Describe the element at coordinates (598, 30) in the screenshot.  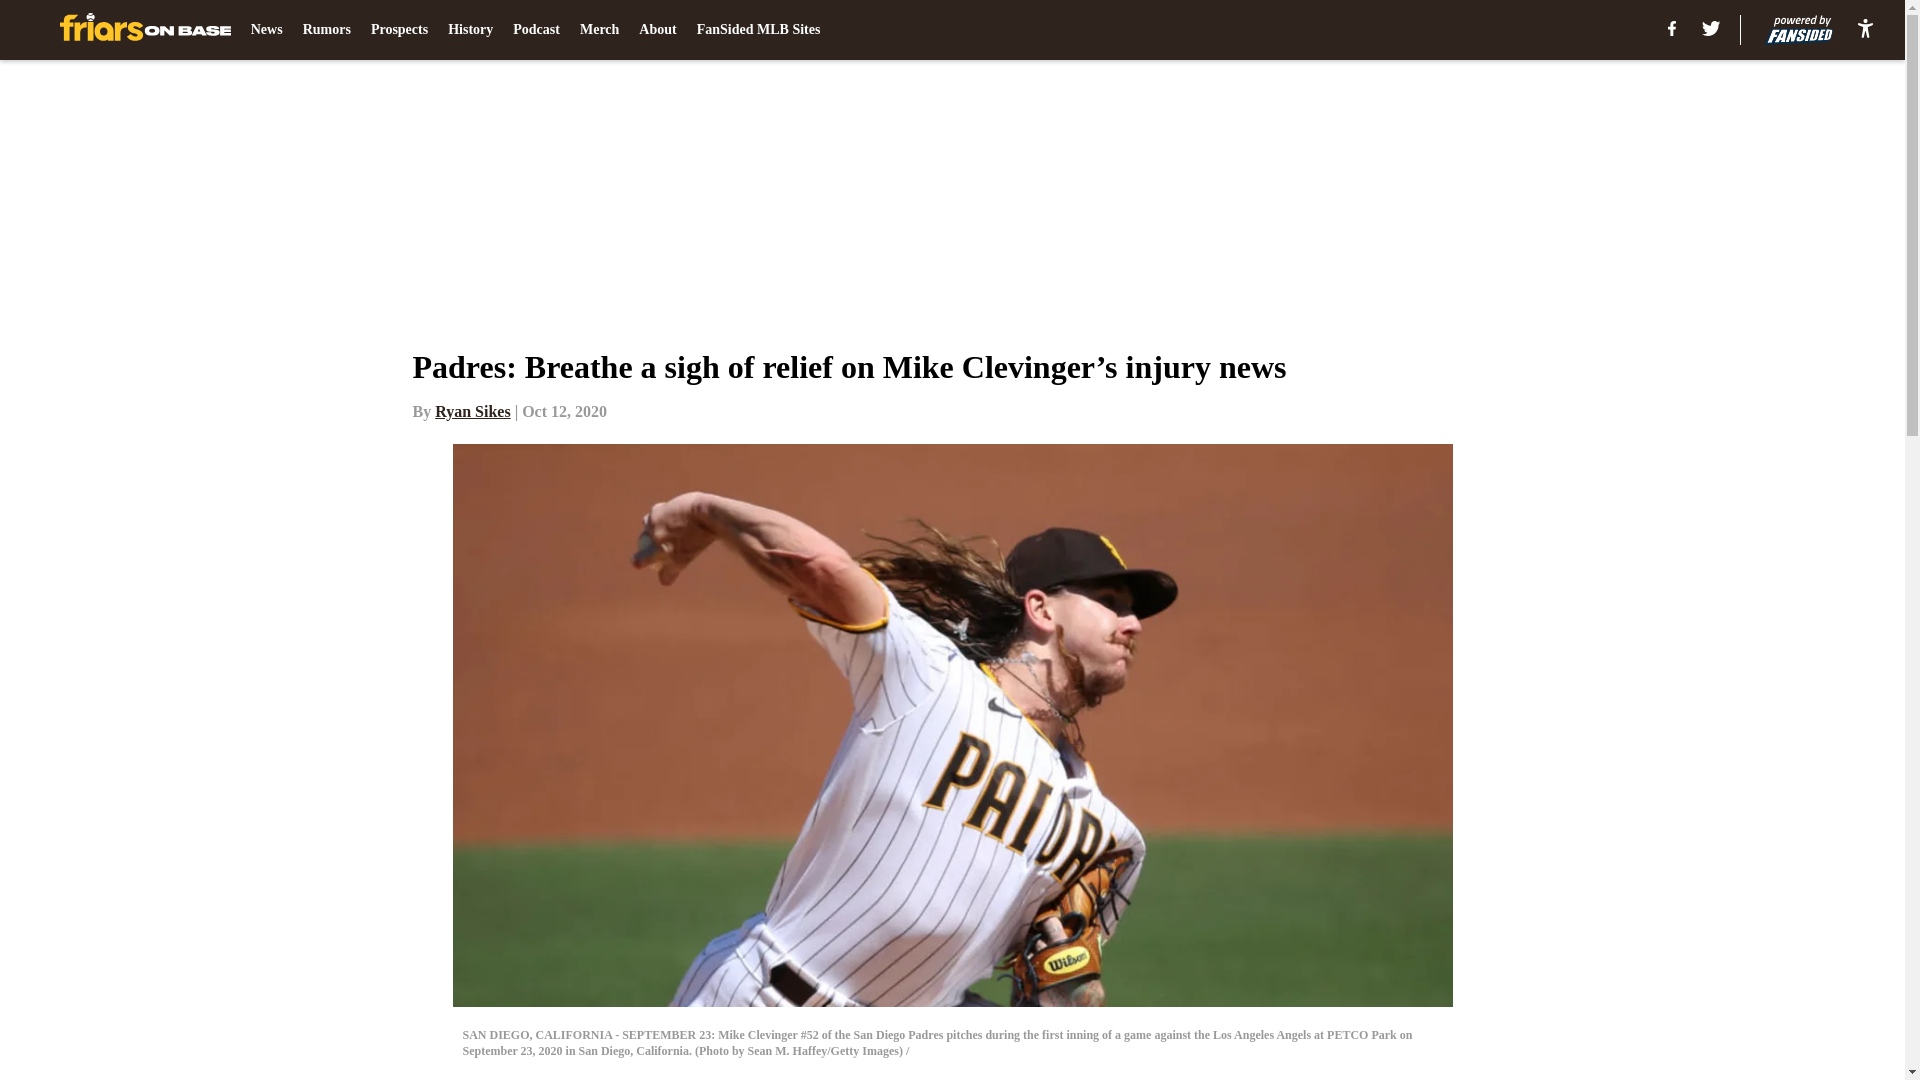
I see `Merch` at that location.